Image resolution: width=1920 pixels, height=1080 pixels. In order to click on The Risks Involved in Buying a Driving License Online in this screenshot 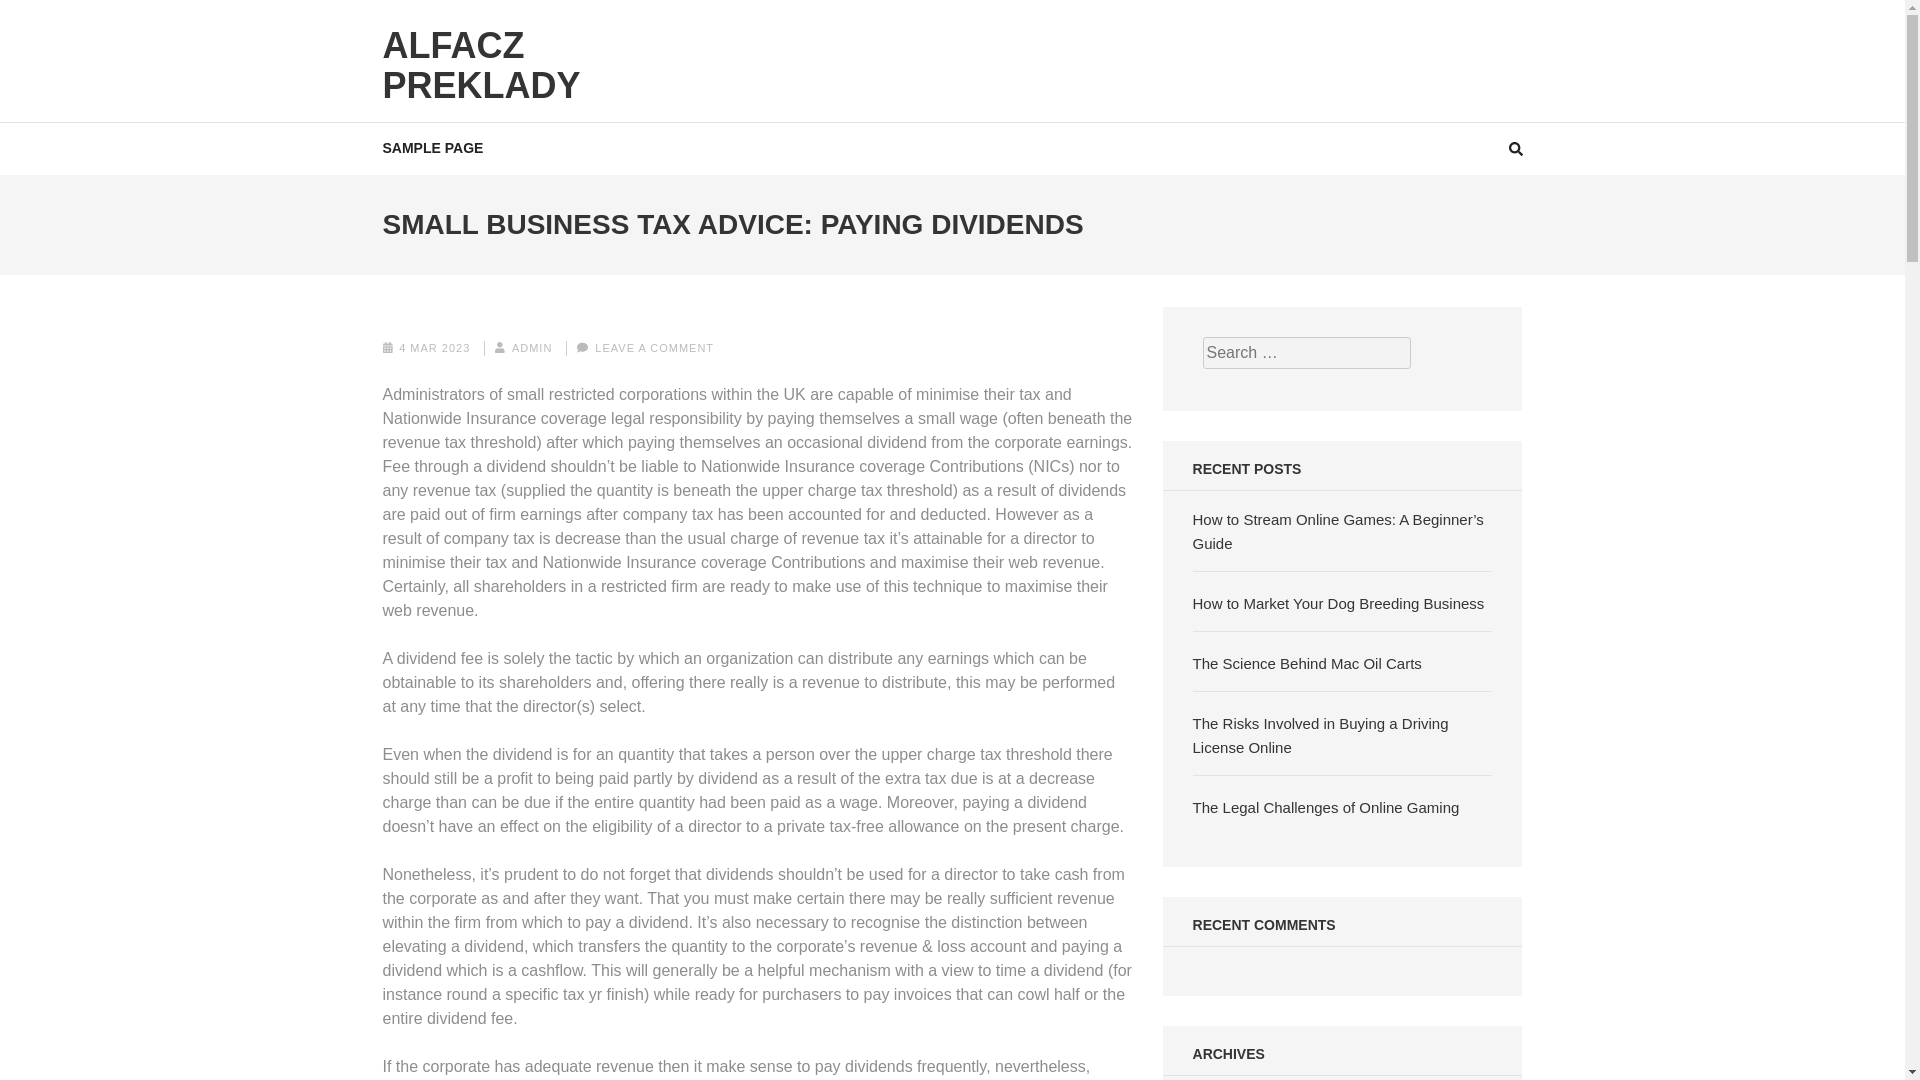, I will do `click(1320, 735)`.